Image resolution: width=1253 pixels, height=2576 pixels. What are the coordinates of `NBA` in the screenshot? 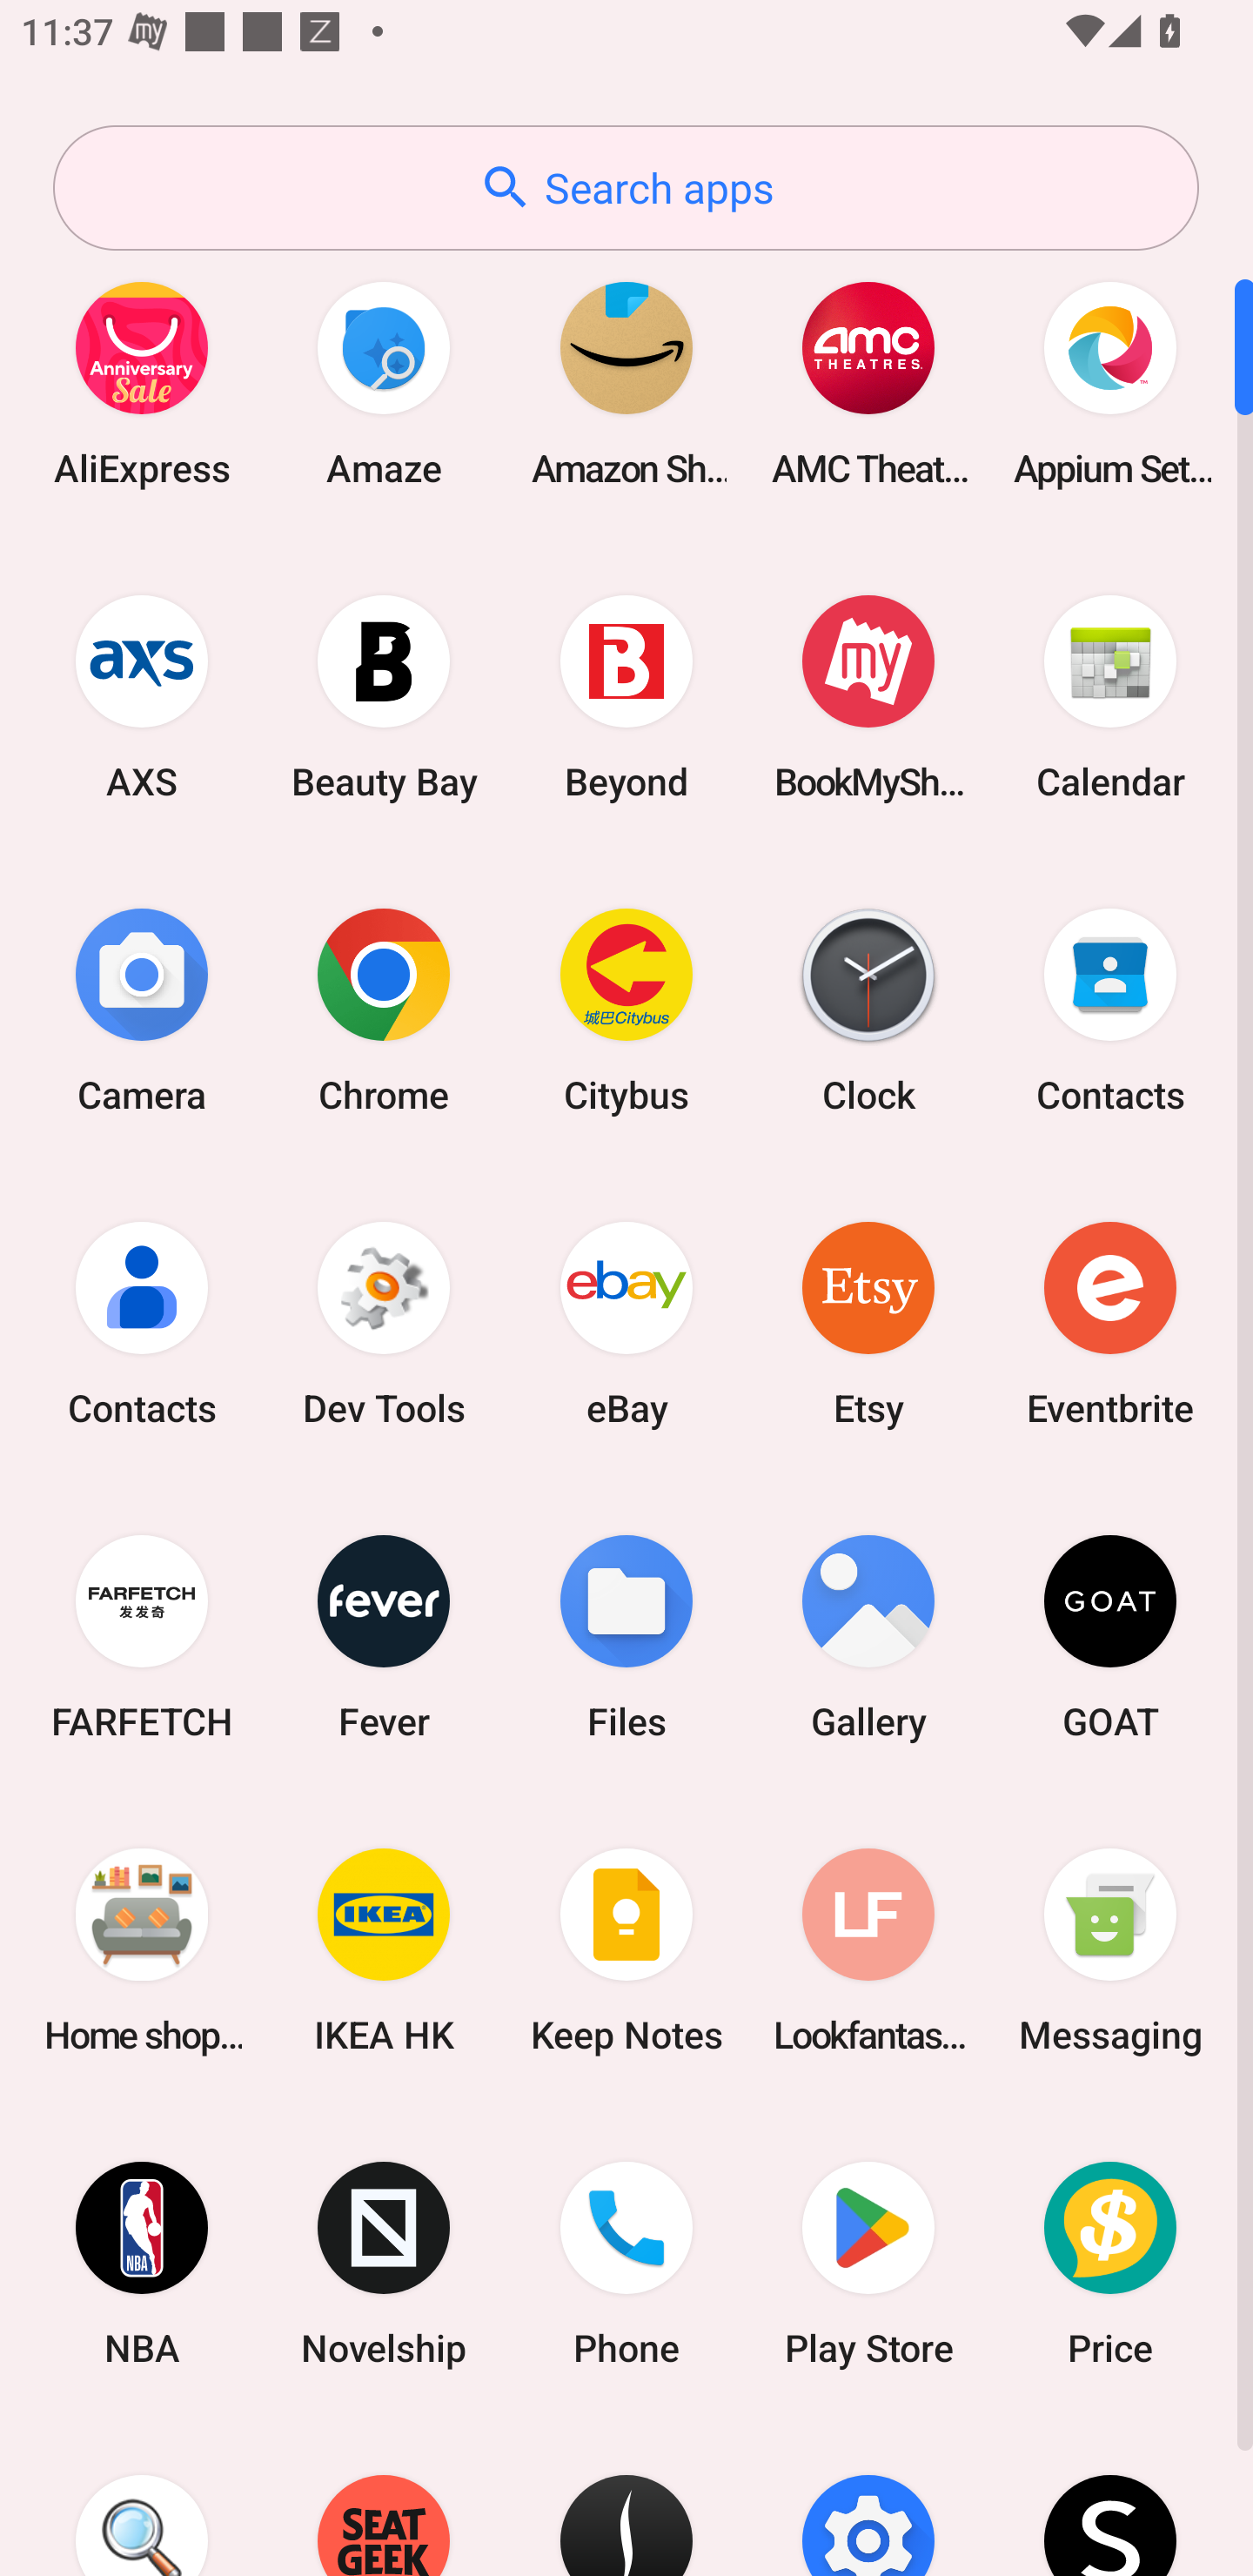 It's located at (142, 2264).